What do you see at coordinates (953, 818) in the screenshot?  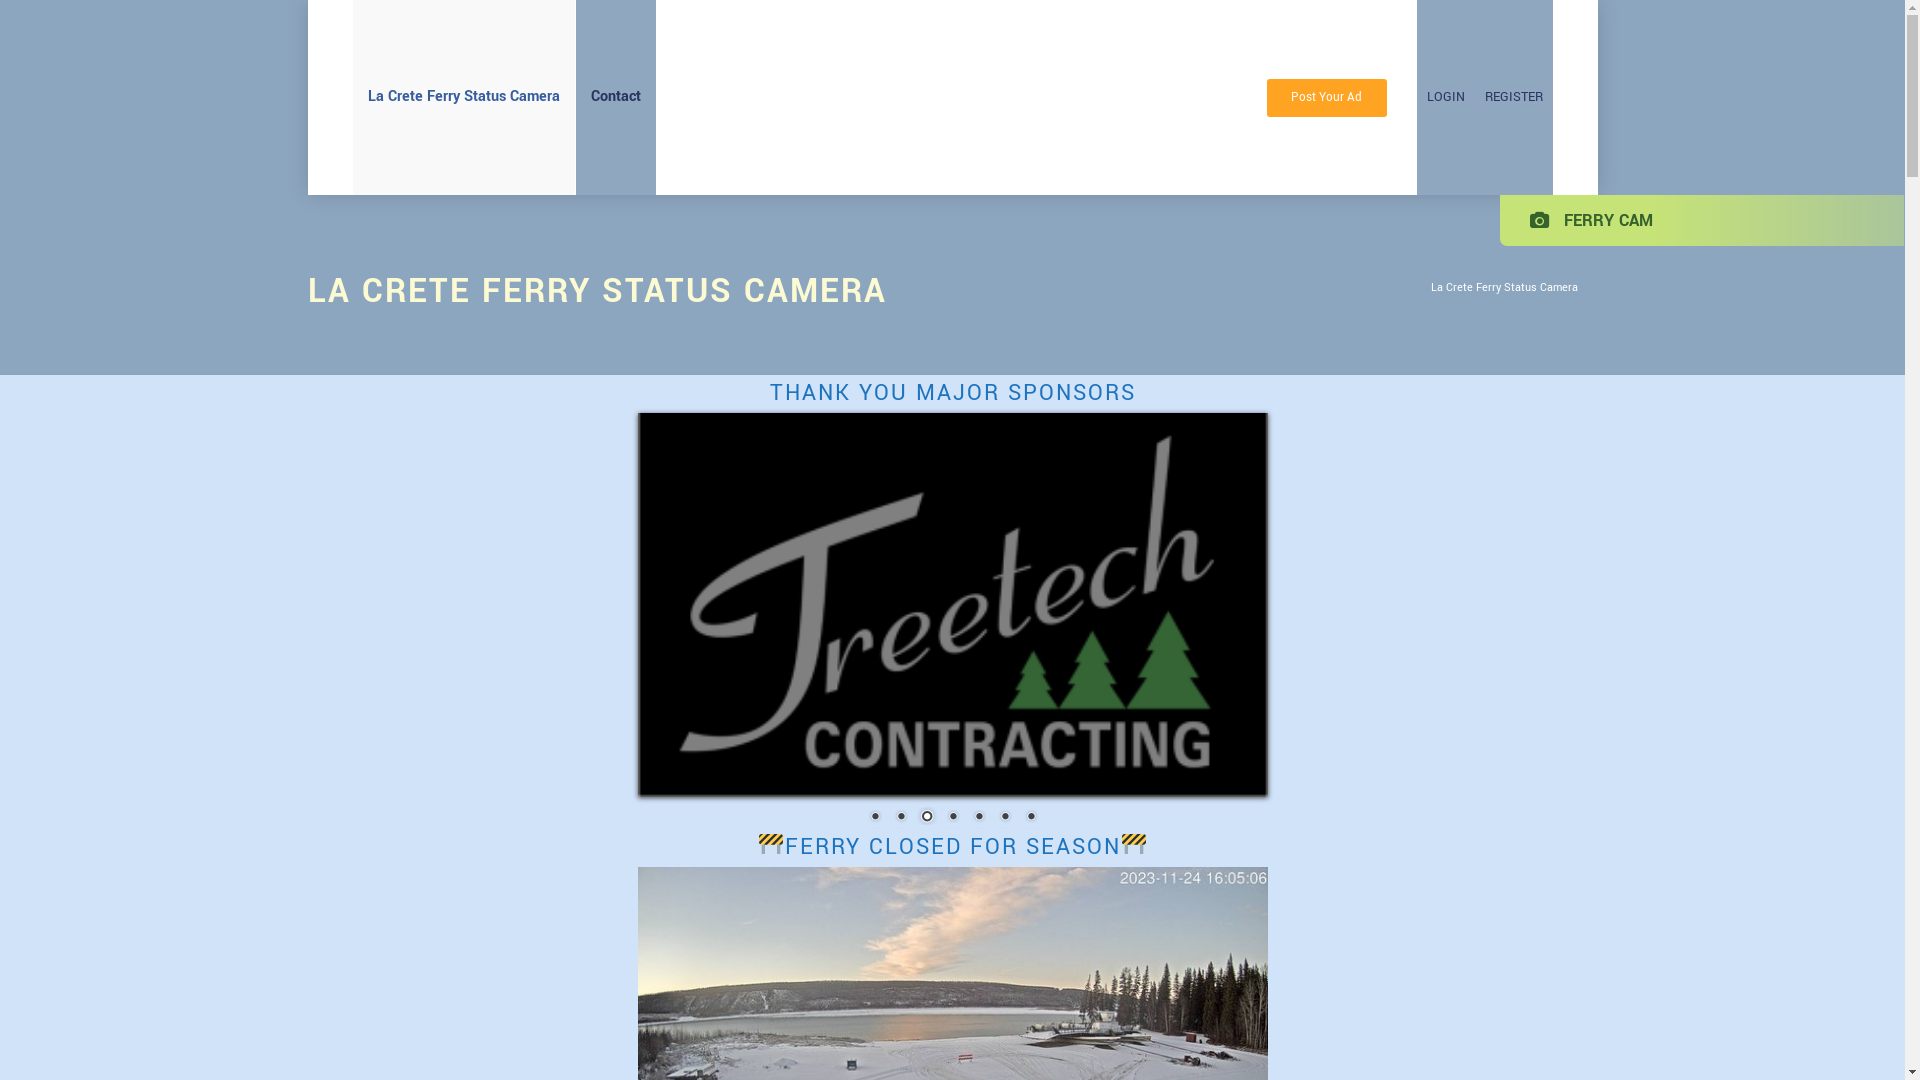 I see `4` at bounding box center [953, 818].